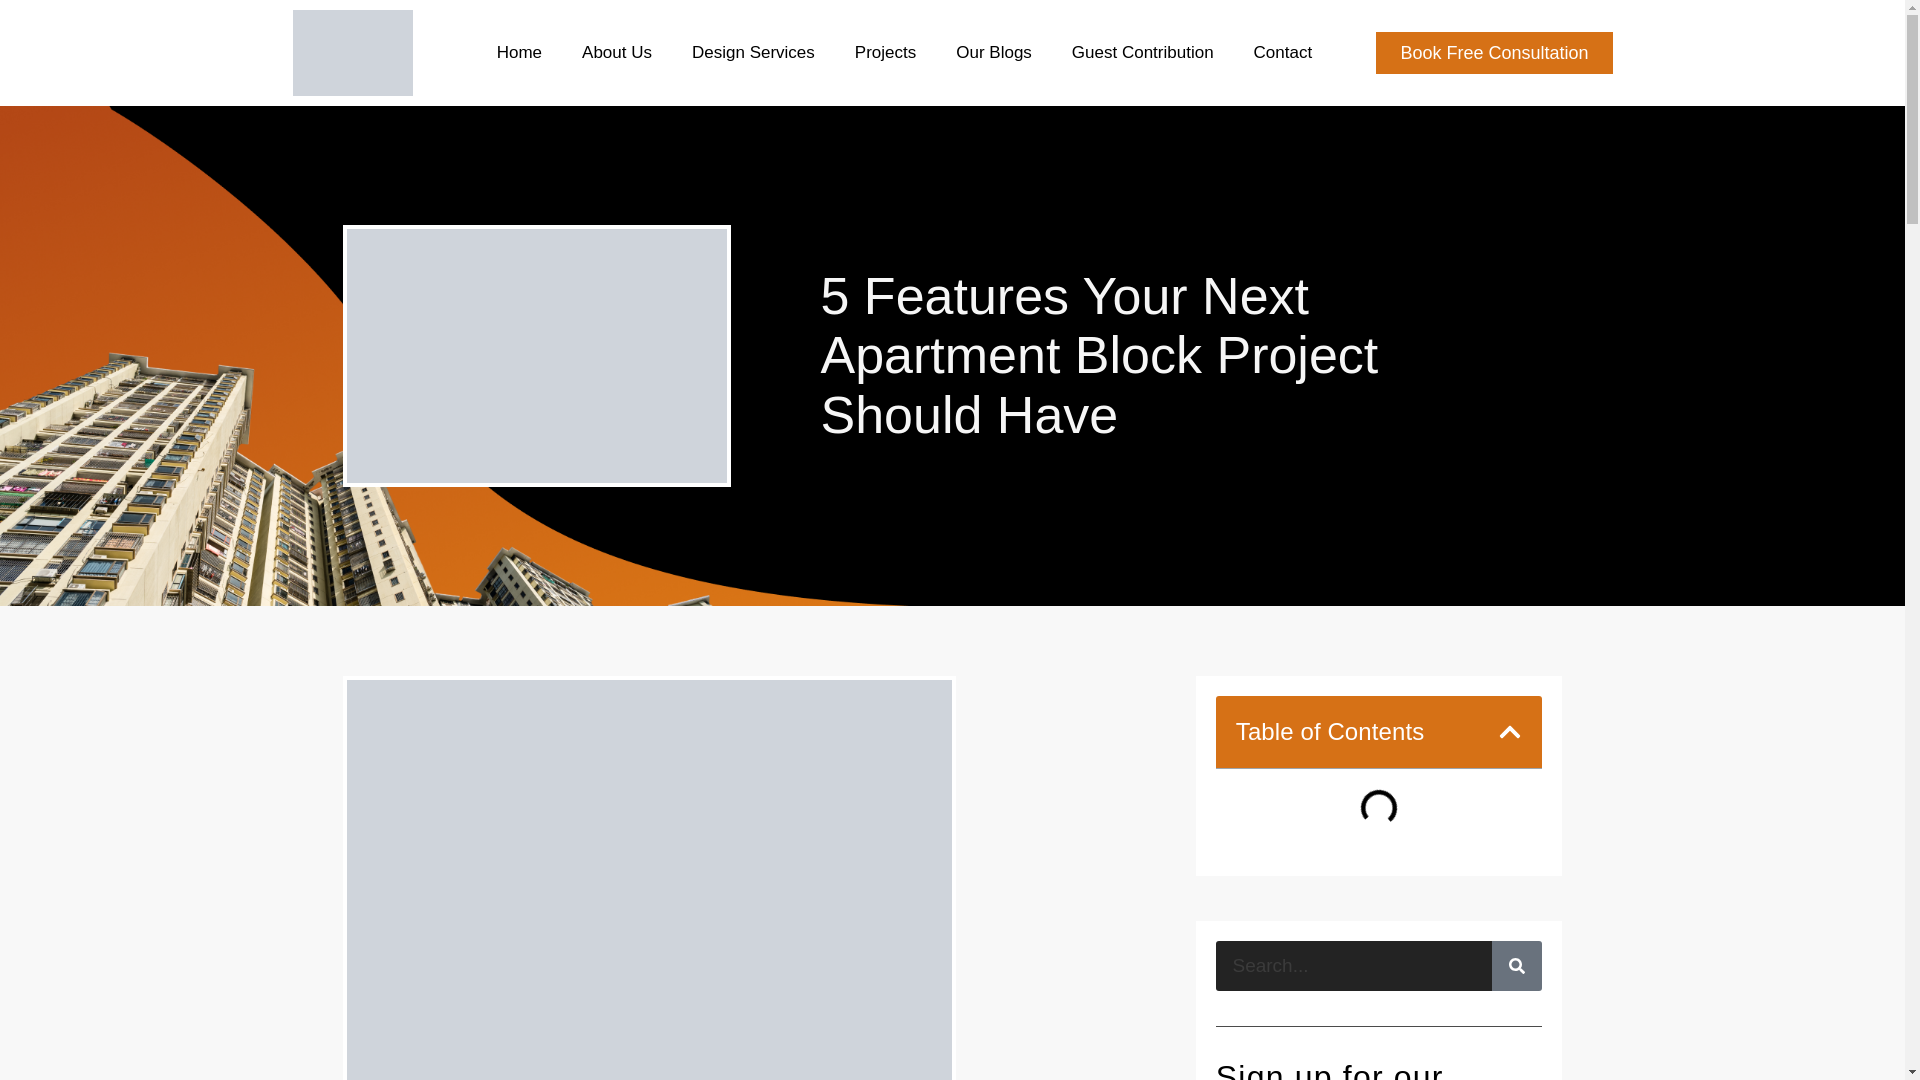 This screenshot has width=1920, height=1080. Describe the element at coordinates (1494, 53) in the screenshot. I see `Book Free Consultation` at that location.